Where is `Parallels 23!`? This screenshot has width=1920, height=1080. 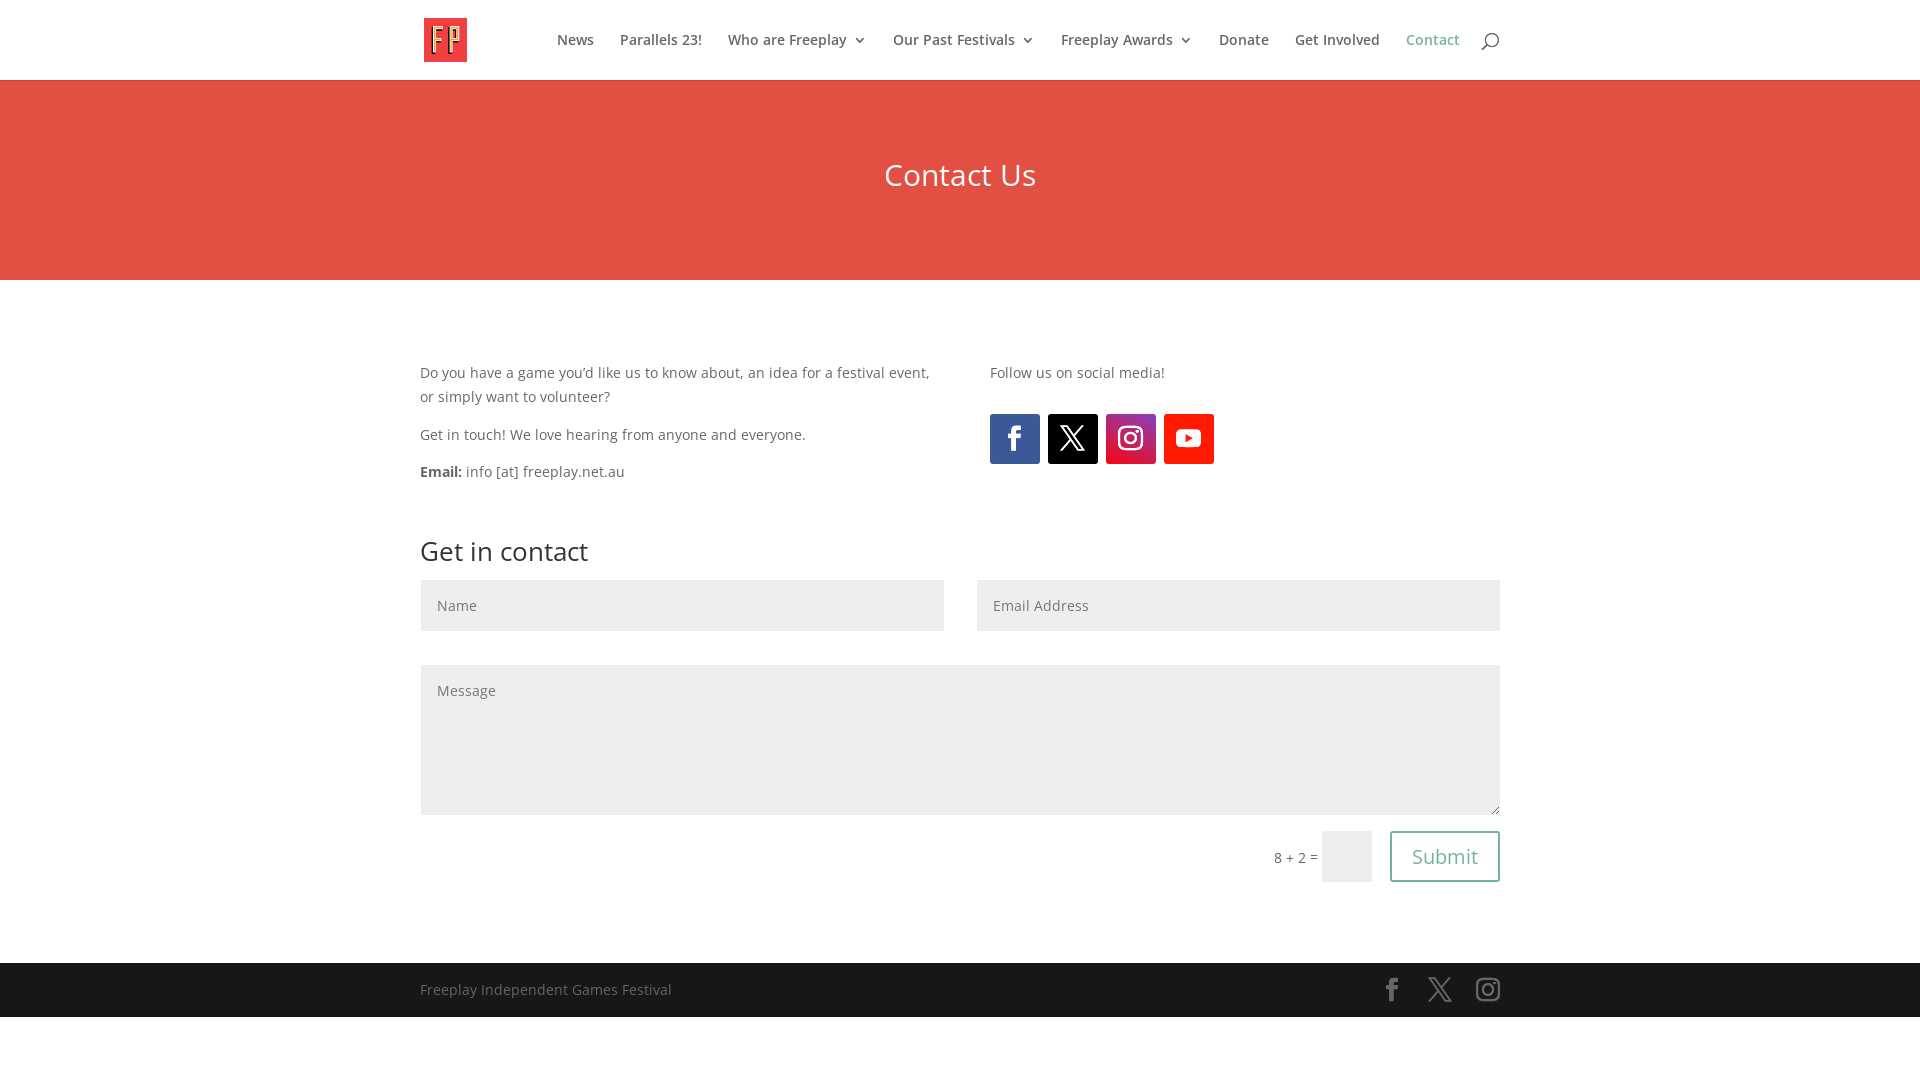 Parallels 23! is located at coordinates (661, 56).